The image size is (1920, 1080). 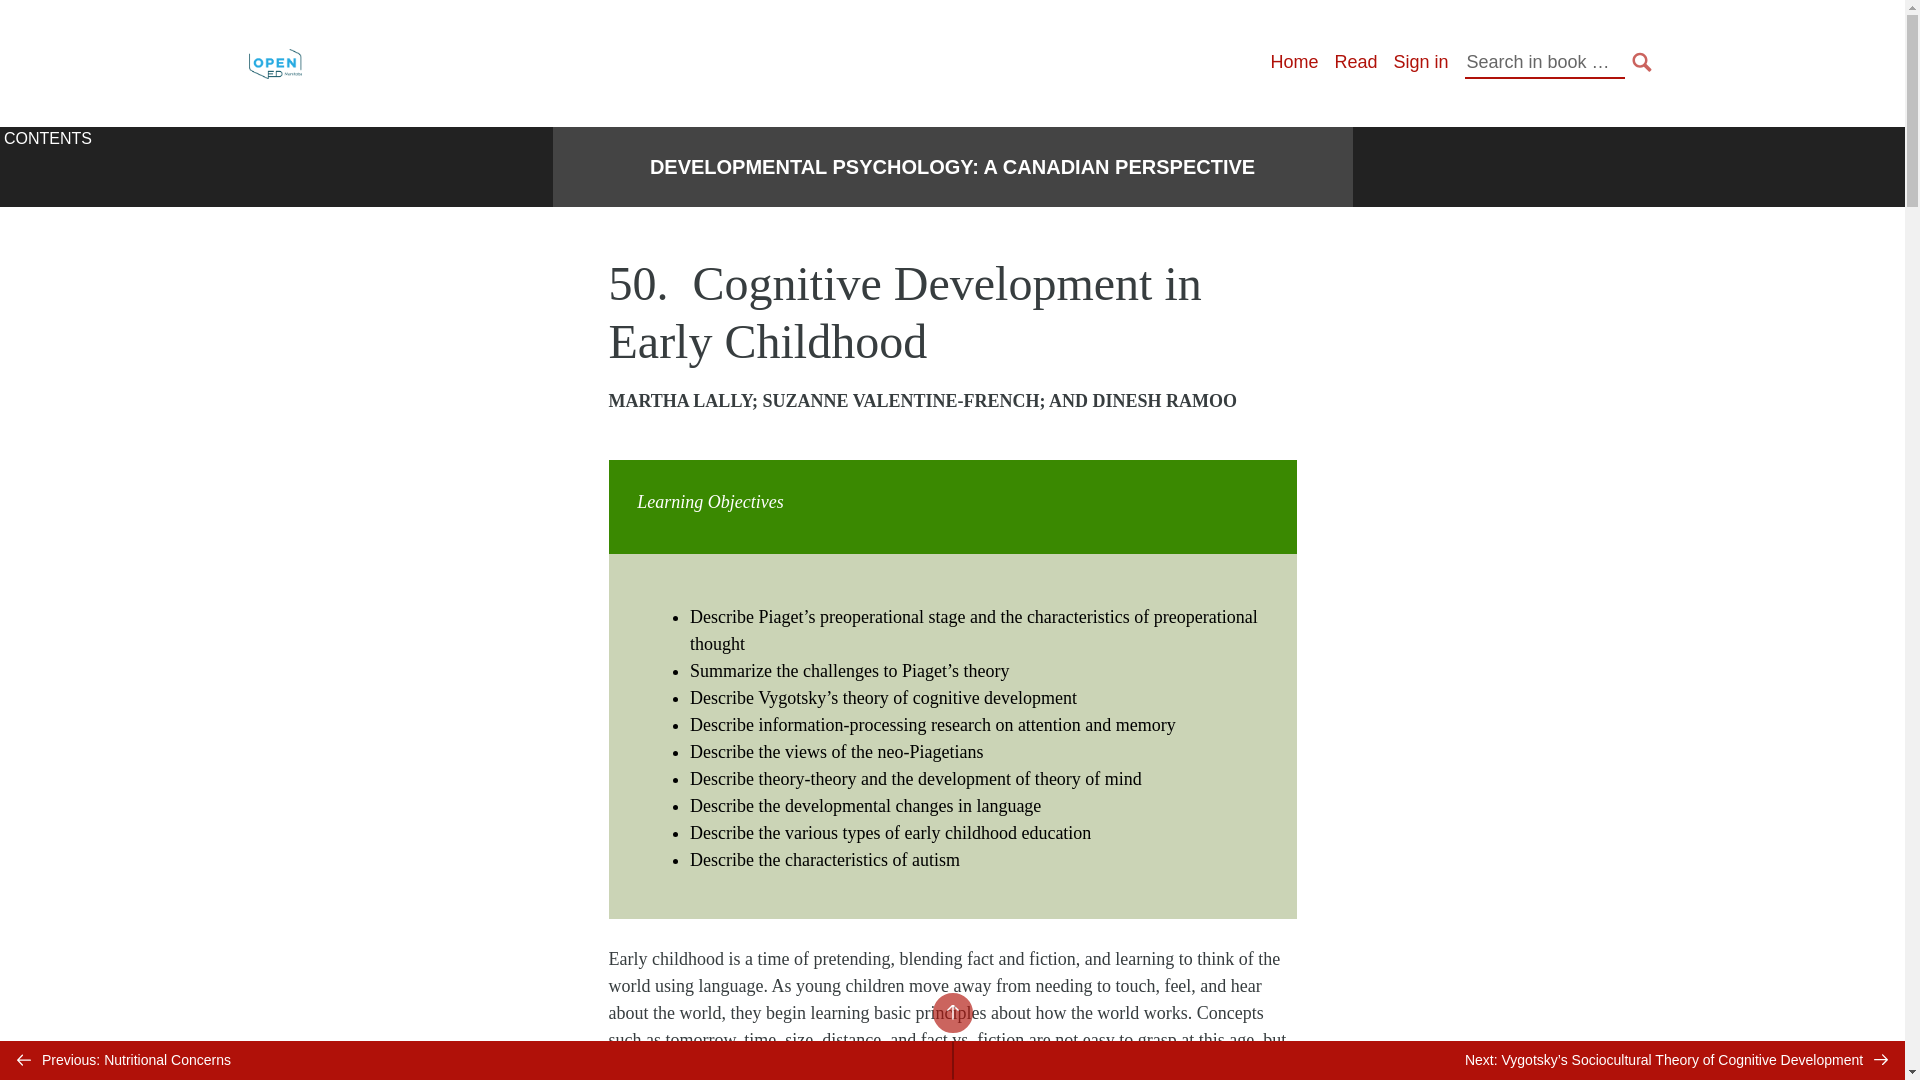 I want to click on BACK TO TOP, so click(x=951, y=1012).